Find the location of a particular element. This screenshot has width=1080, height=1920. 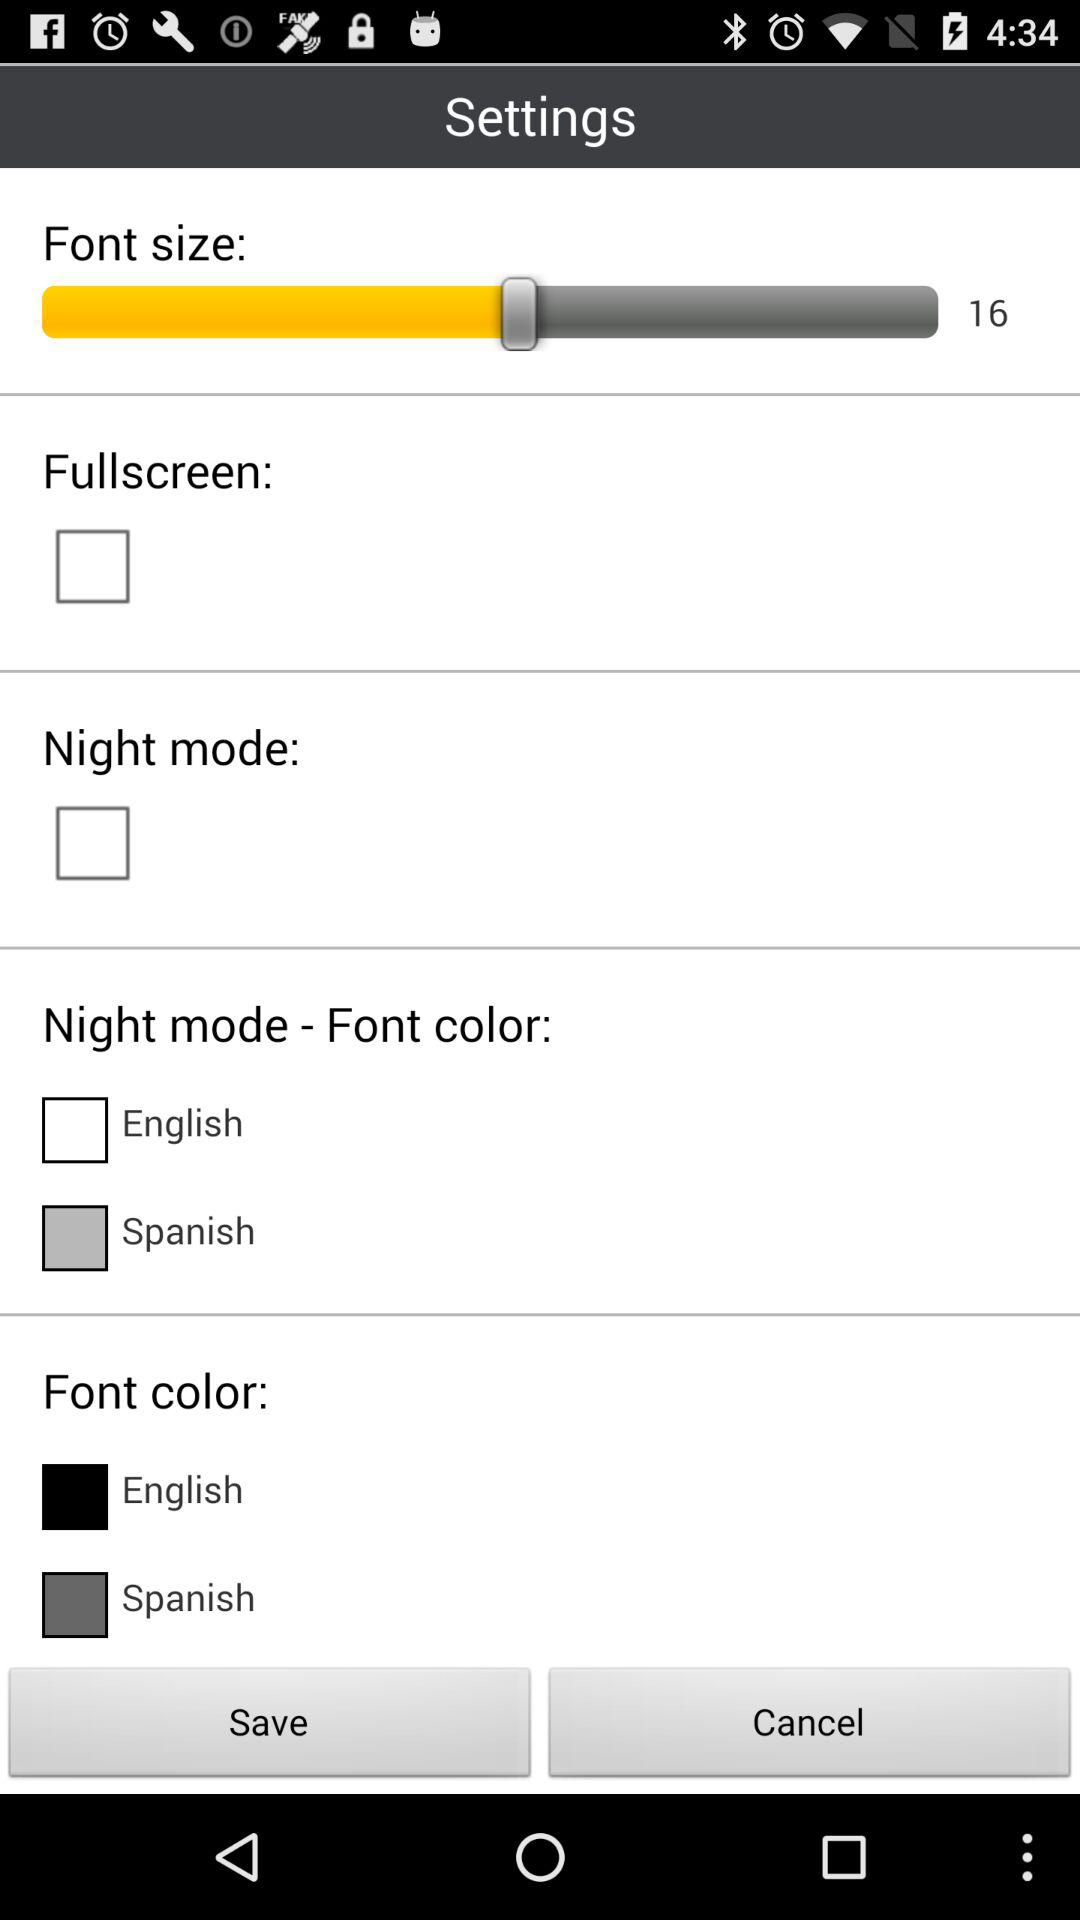

change night mode font color is located at coordinates (75, 1130).